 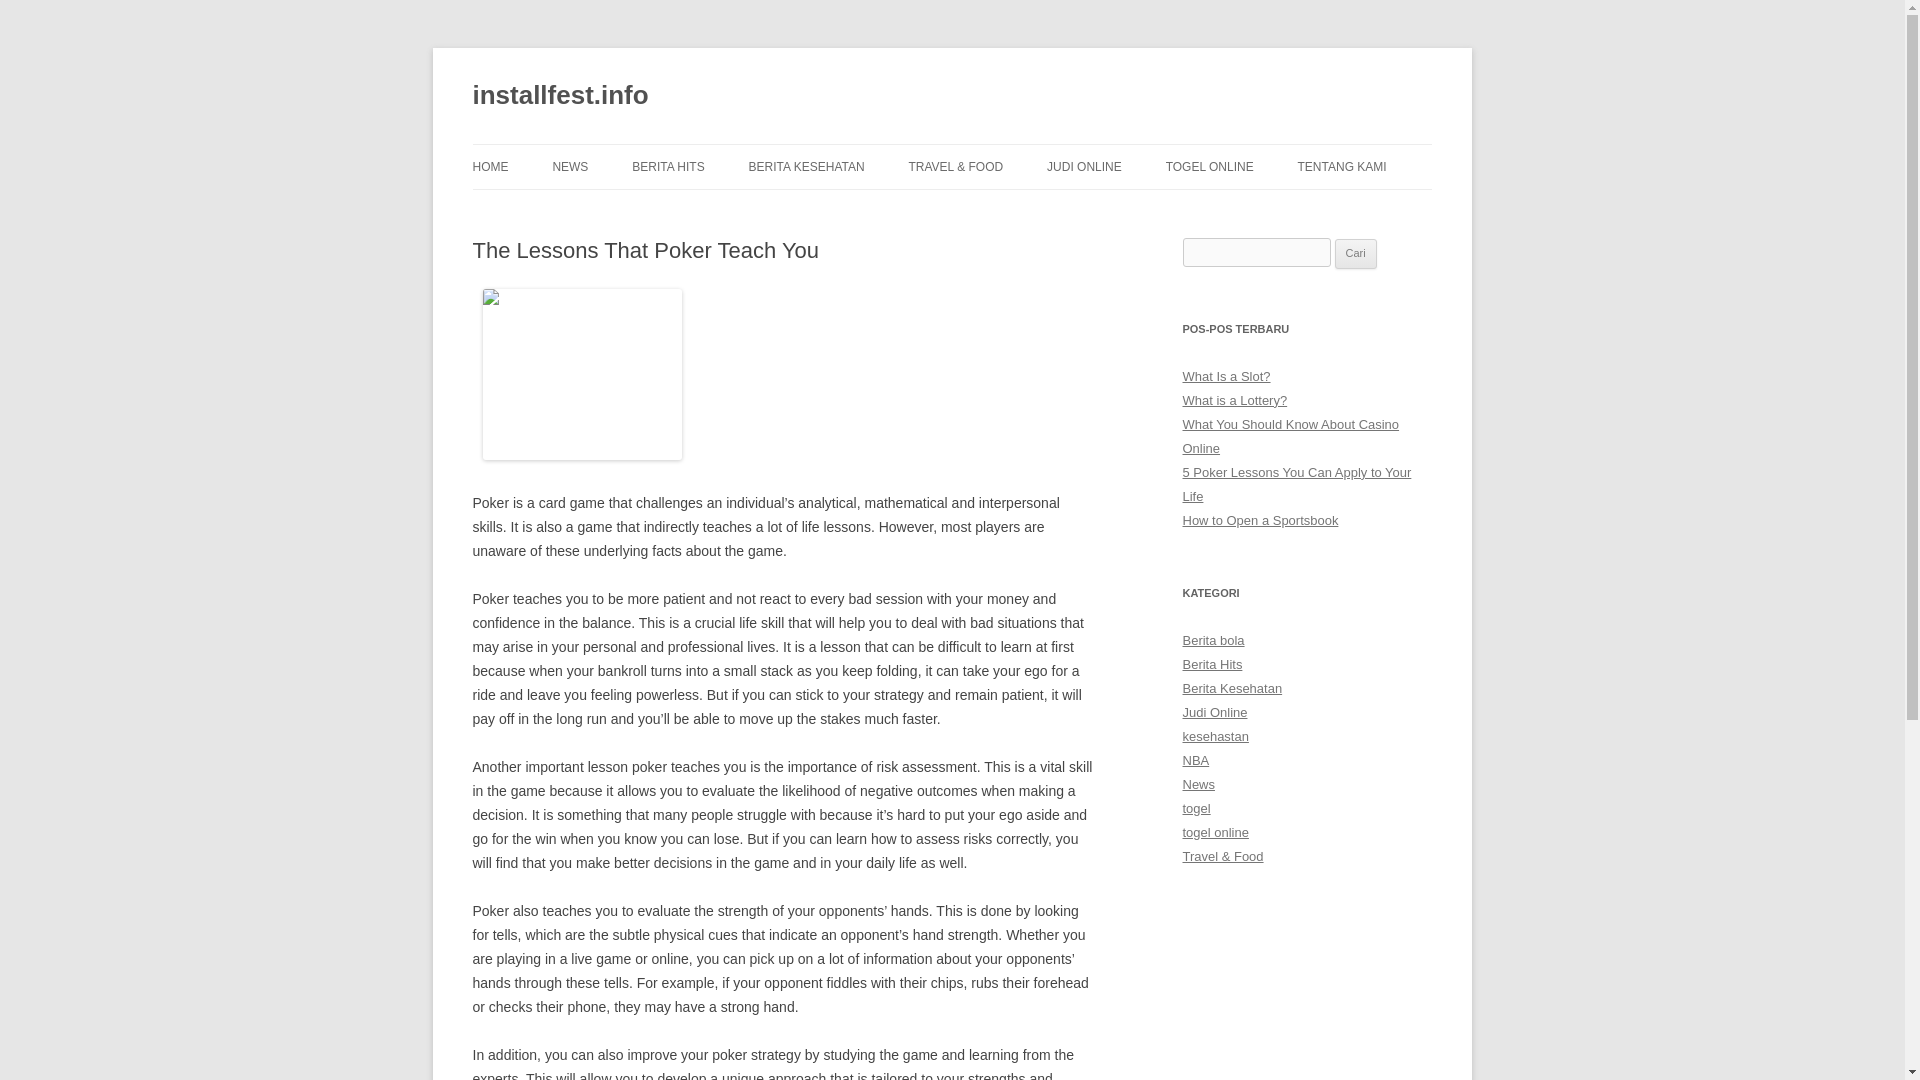 I want to click on kesehastan, so click(x=1215, y=736).